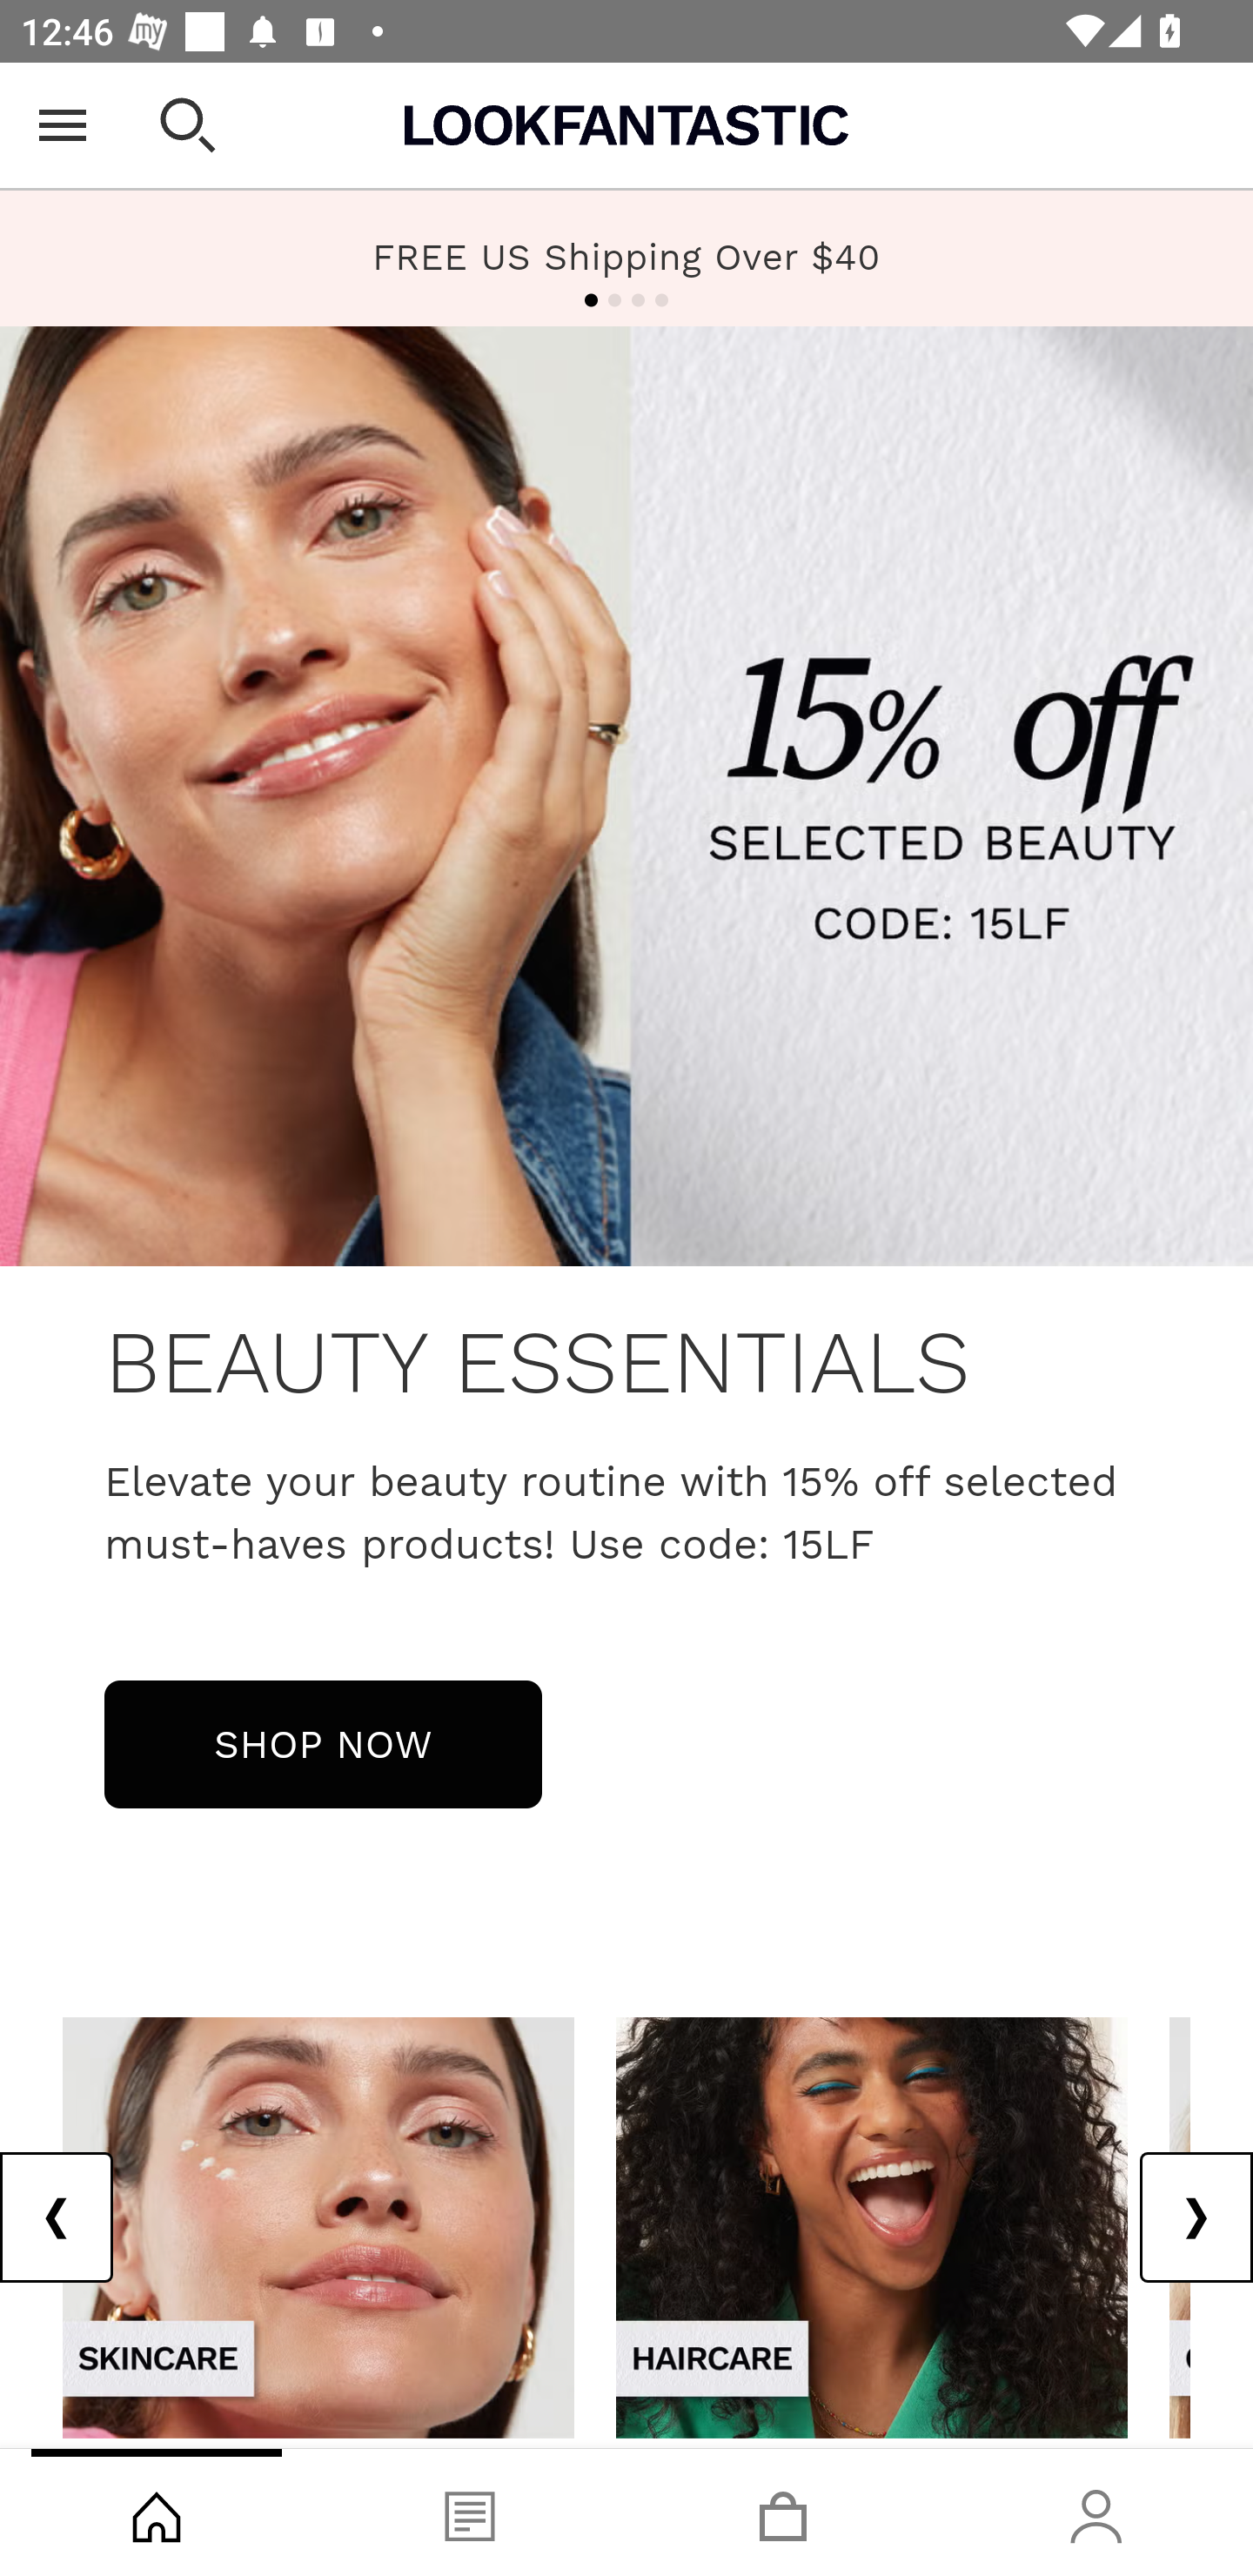 This screenshot has height=2576, width=1253. I want to click on view-all, so click(872, 2226).